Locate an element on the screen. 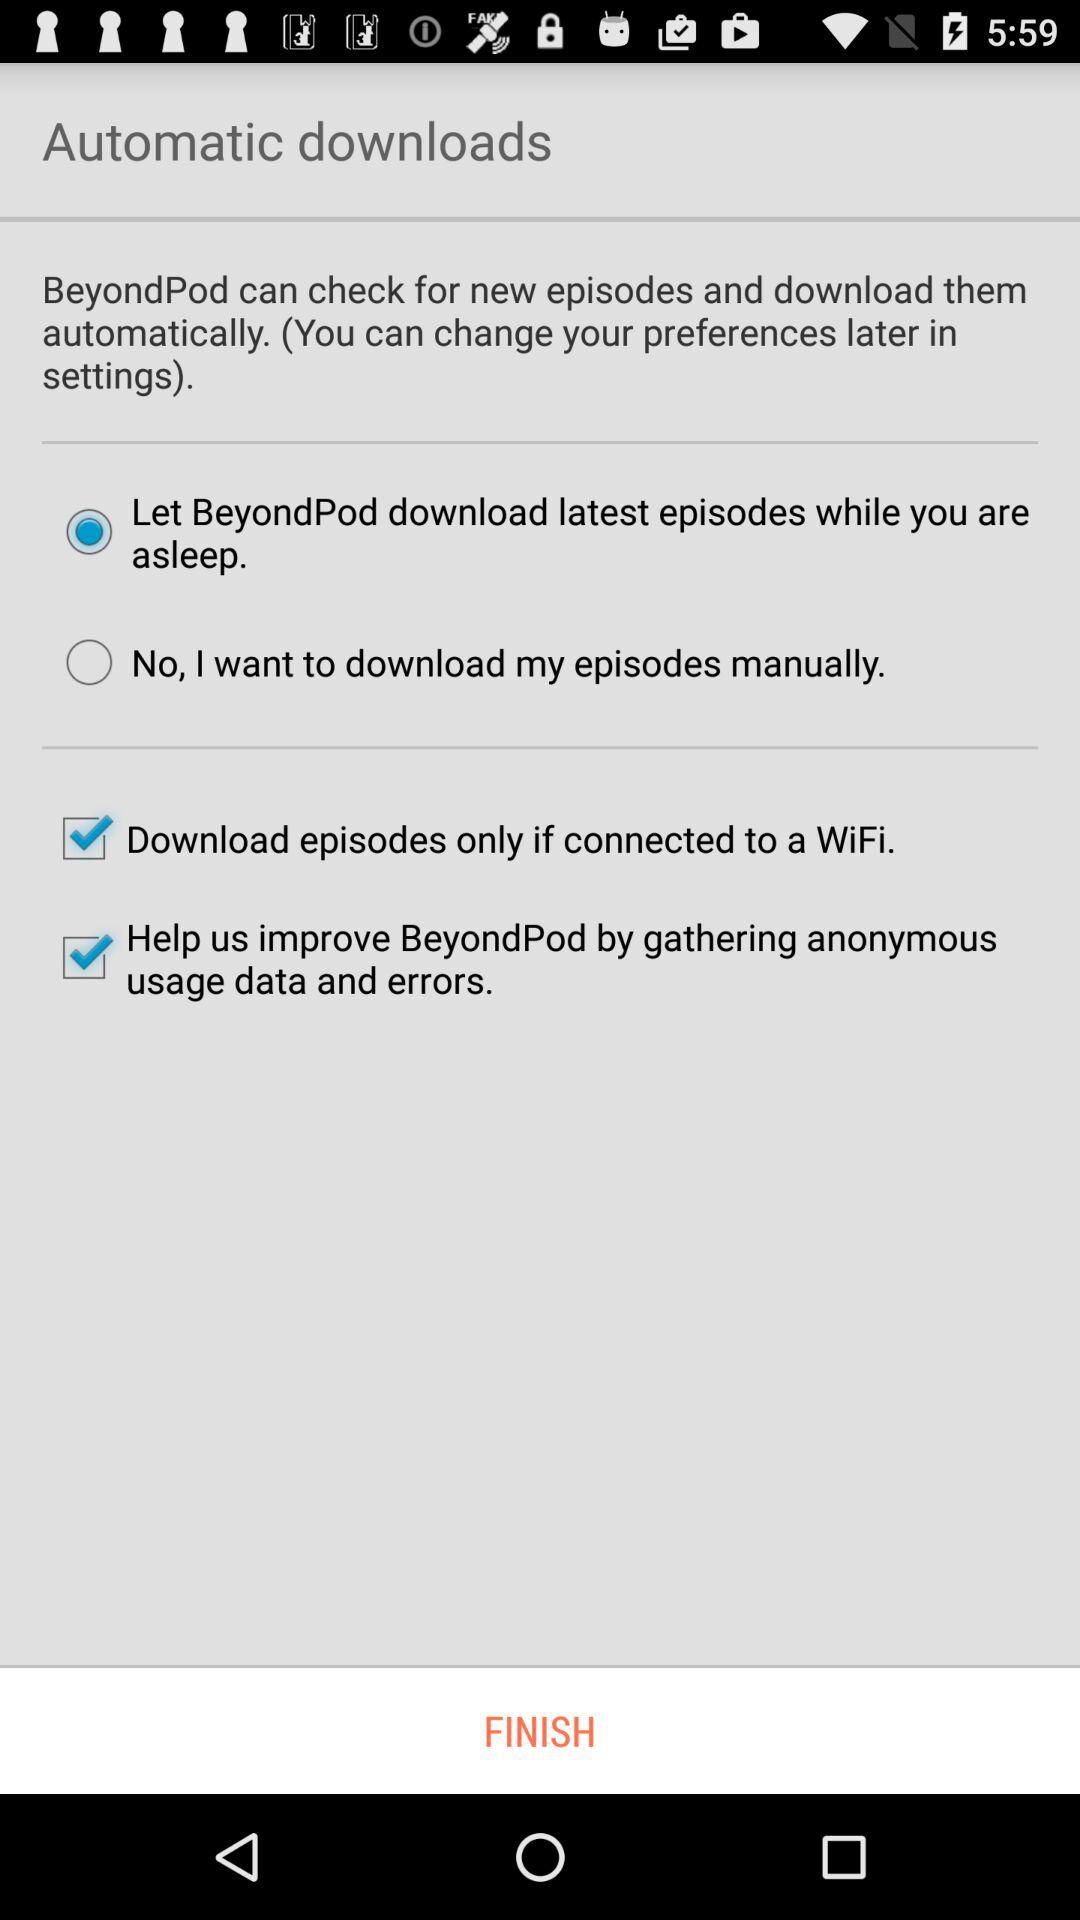 Image resolution: width=1080 pixels, height=1920 pixels. flip until the help us improve is located at coordinates (540, 958).